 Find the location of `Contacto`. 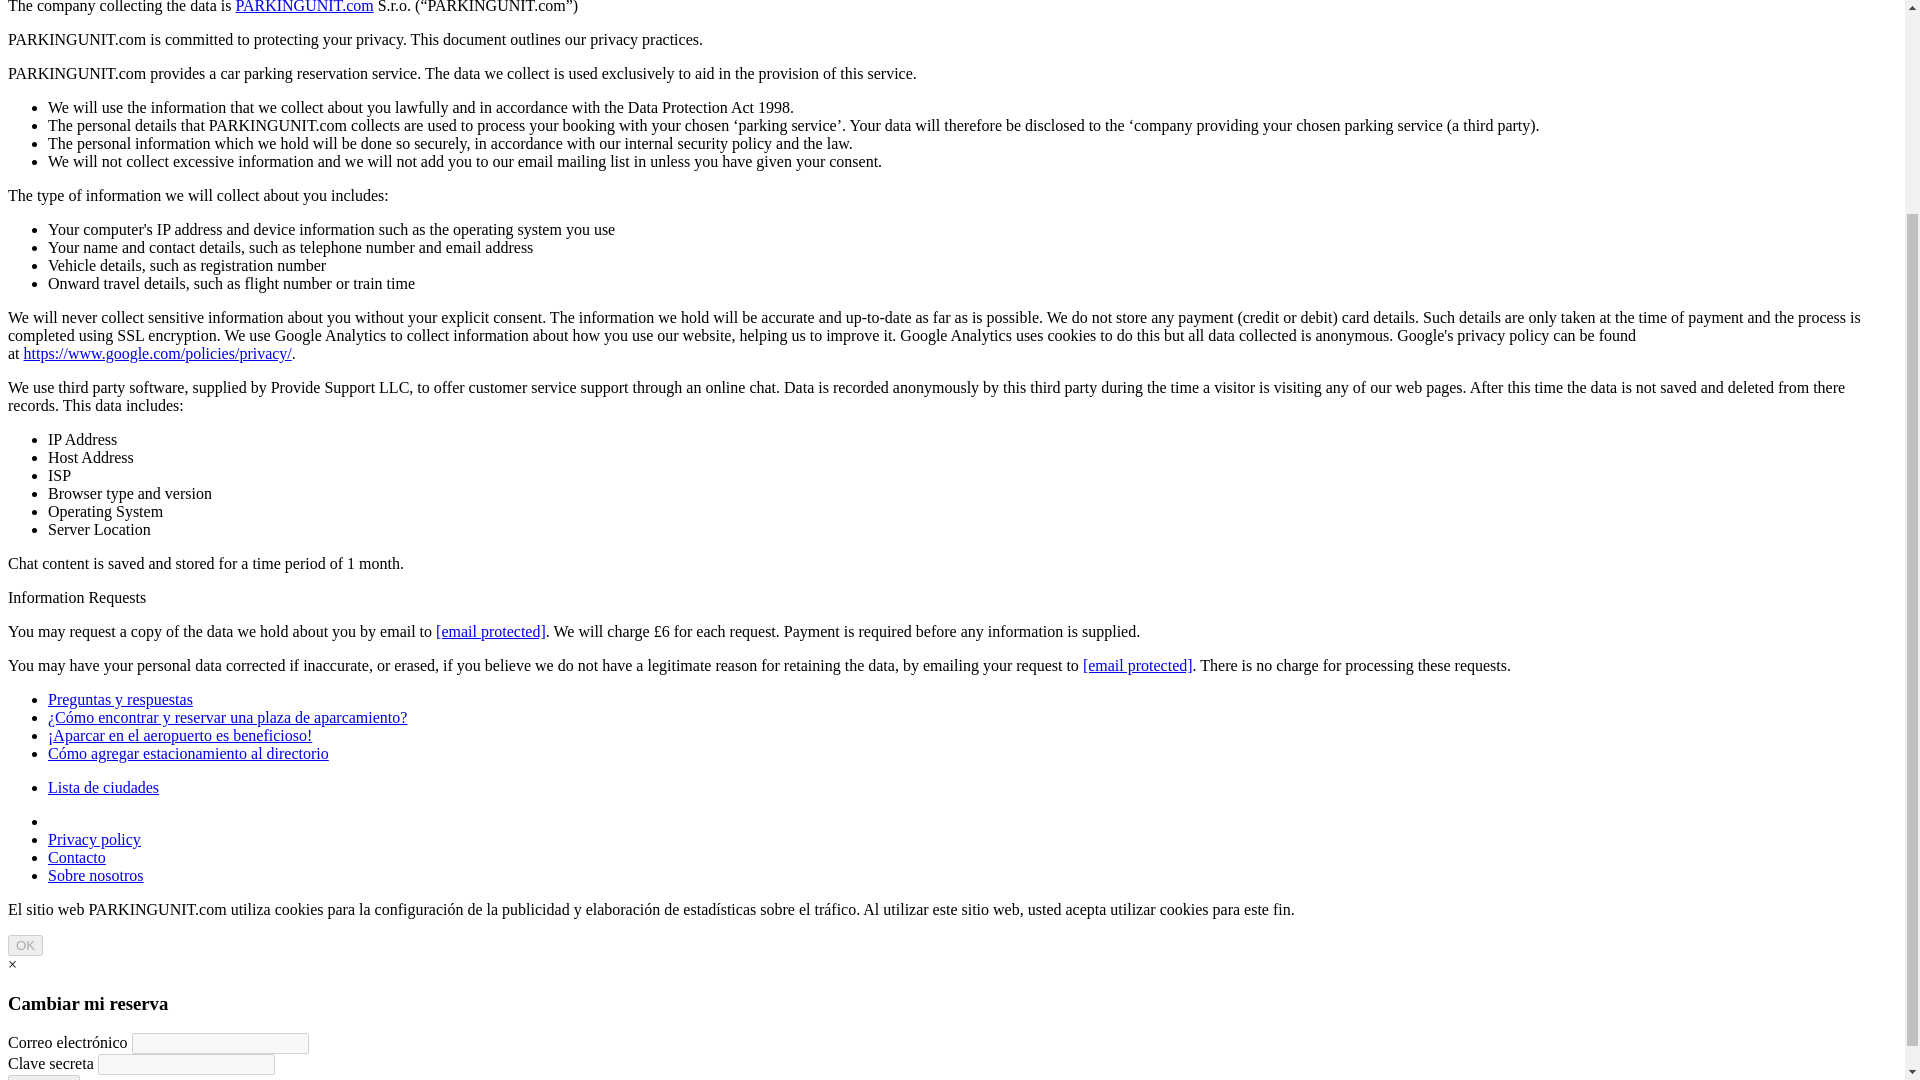

Contacto is located at coordinates (76, 857).